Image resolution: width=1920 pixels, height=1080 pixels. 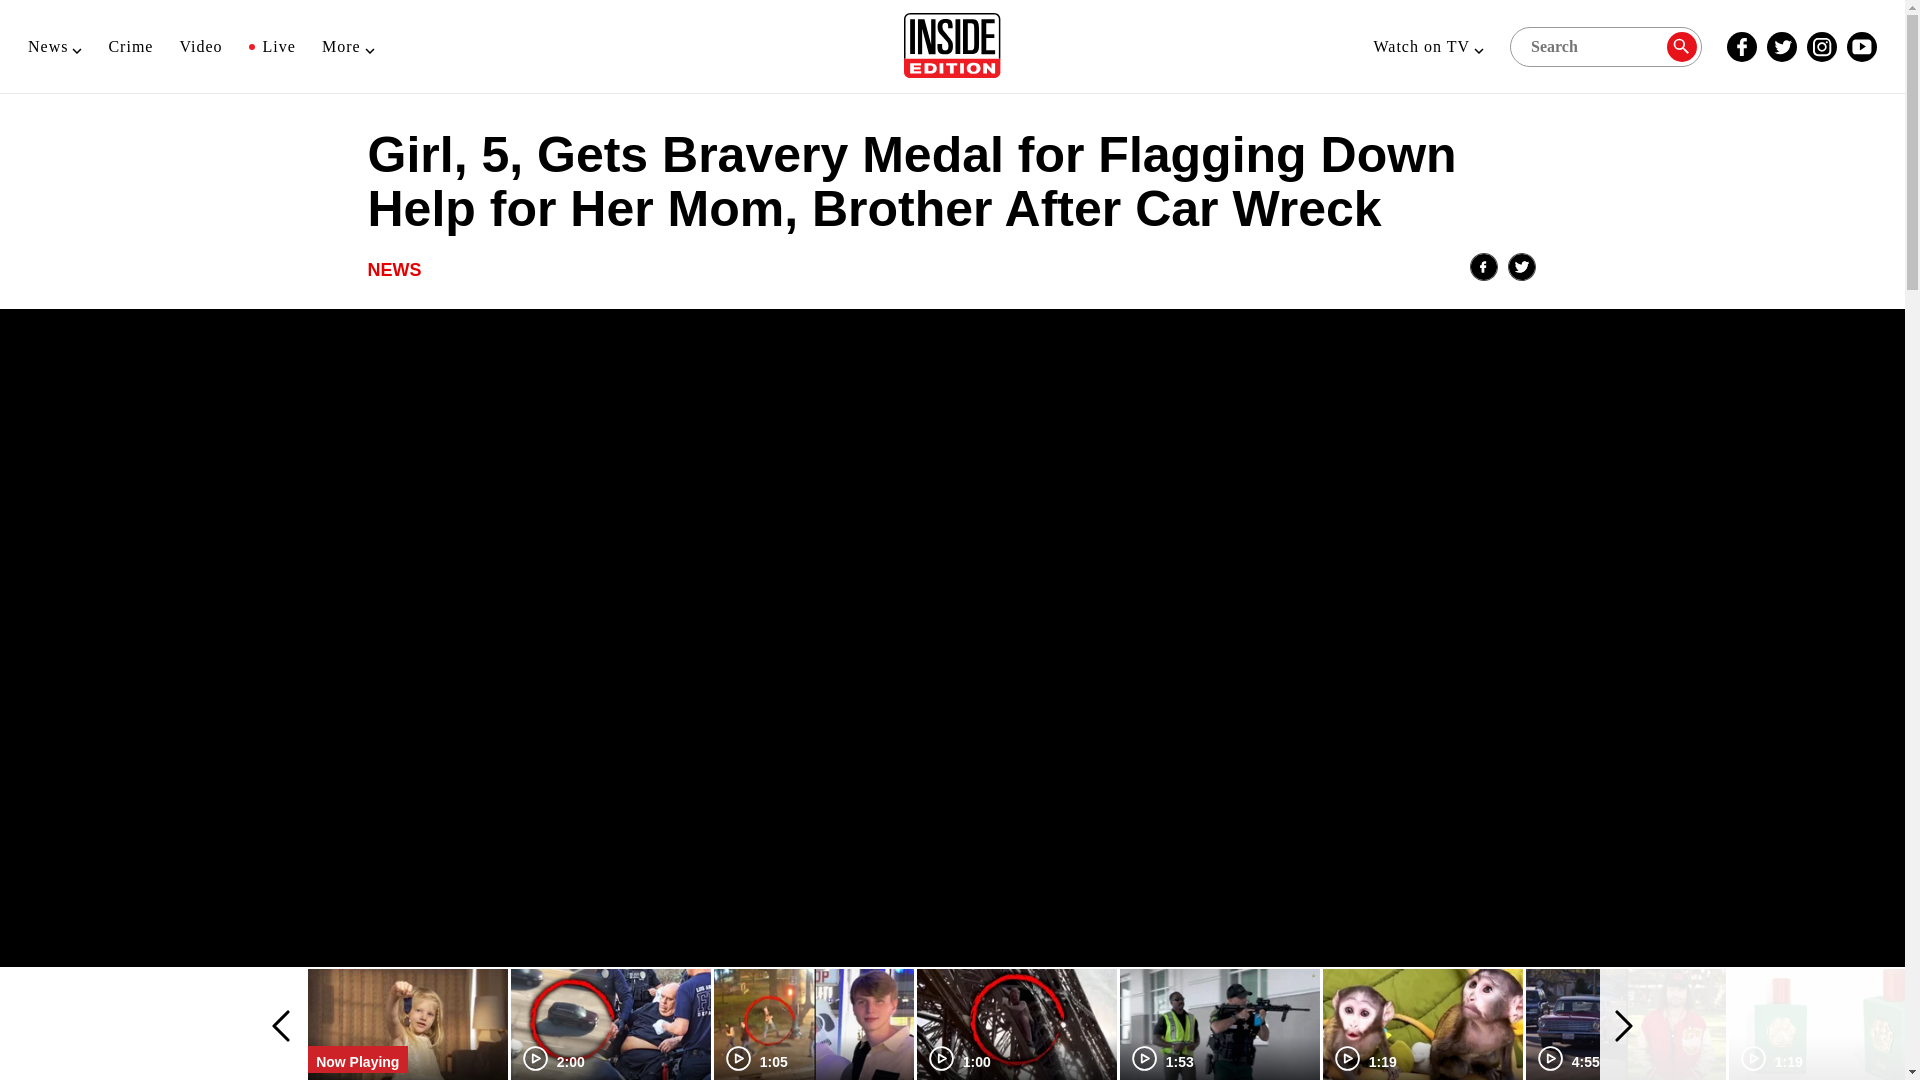 What do you see at coordinates (1605, 45) in the screenshot?
I see `Enter the terms you wish to search for.` at bounding box center [1605, 45].